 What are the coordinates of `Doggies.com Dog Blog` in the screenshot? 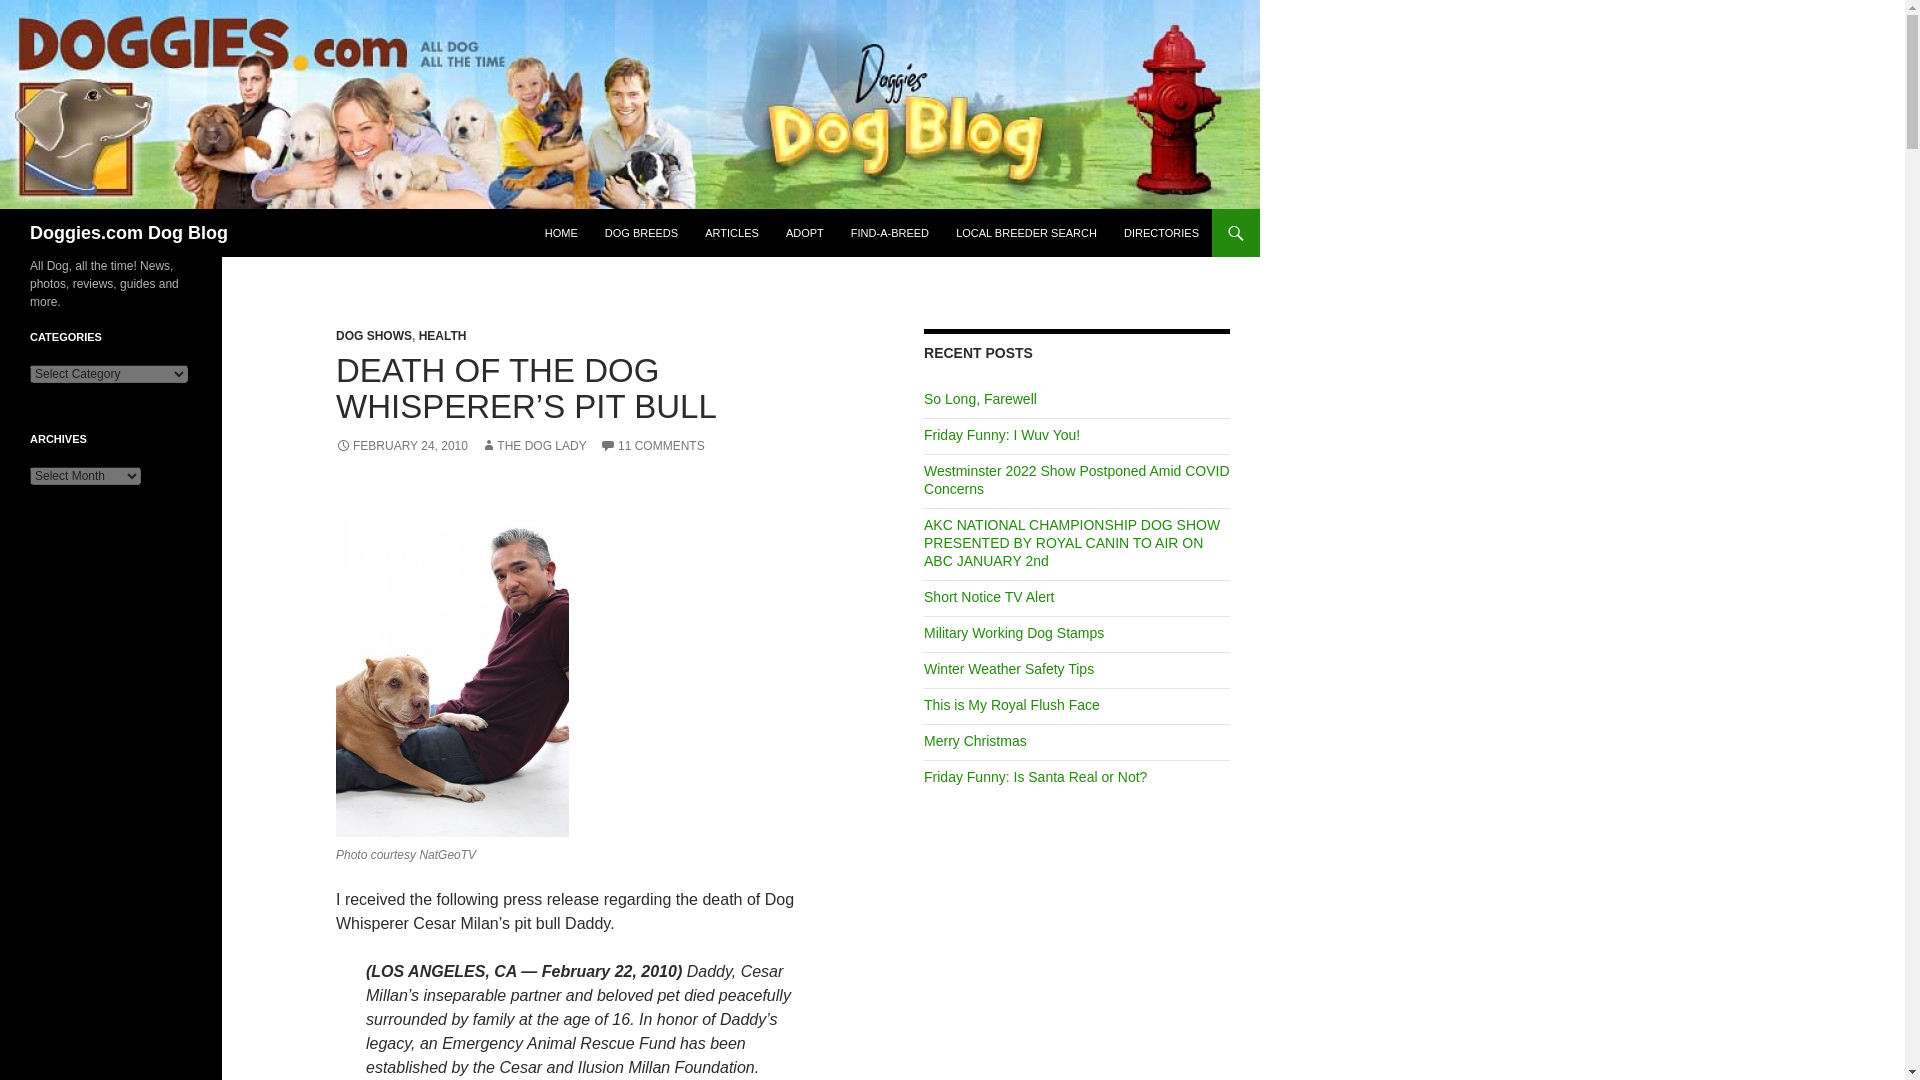 It's located at (129, 233).